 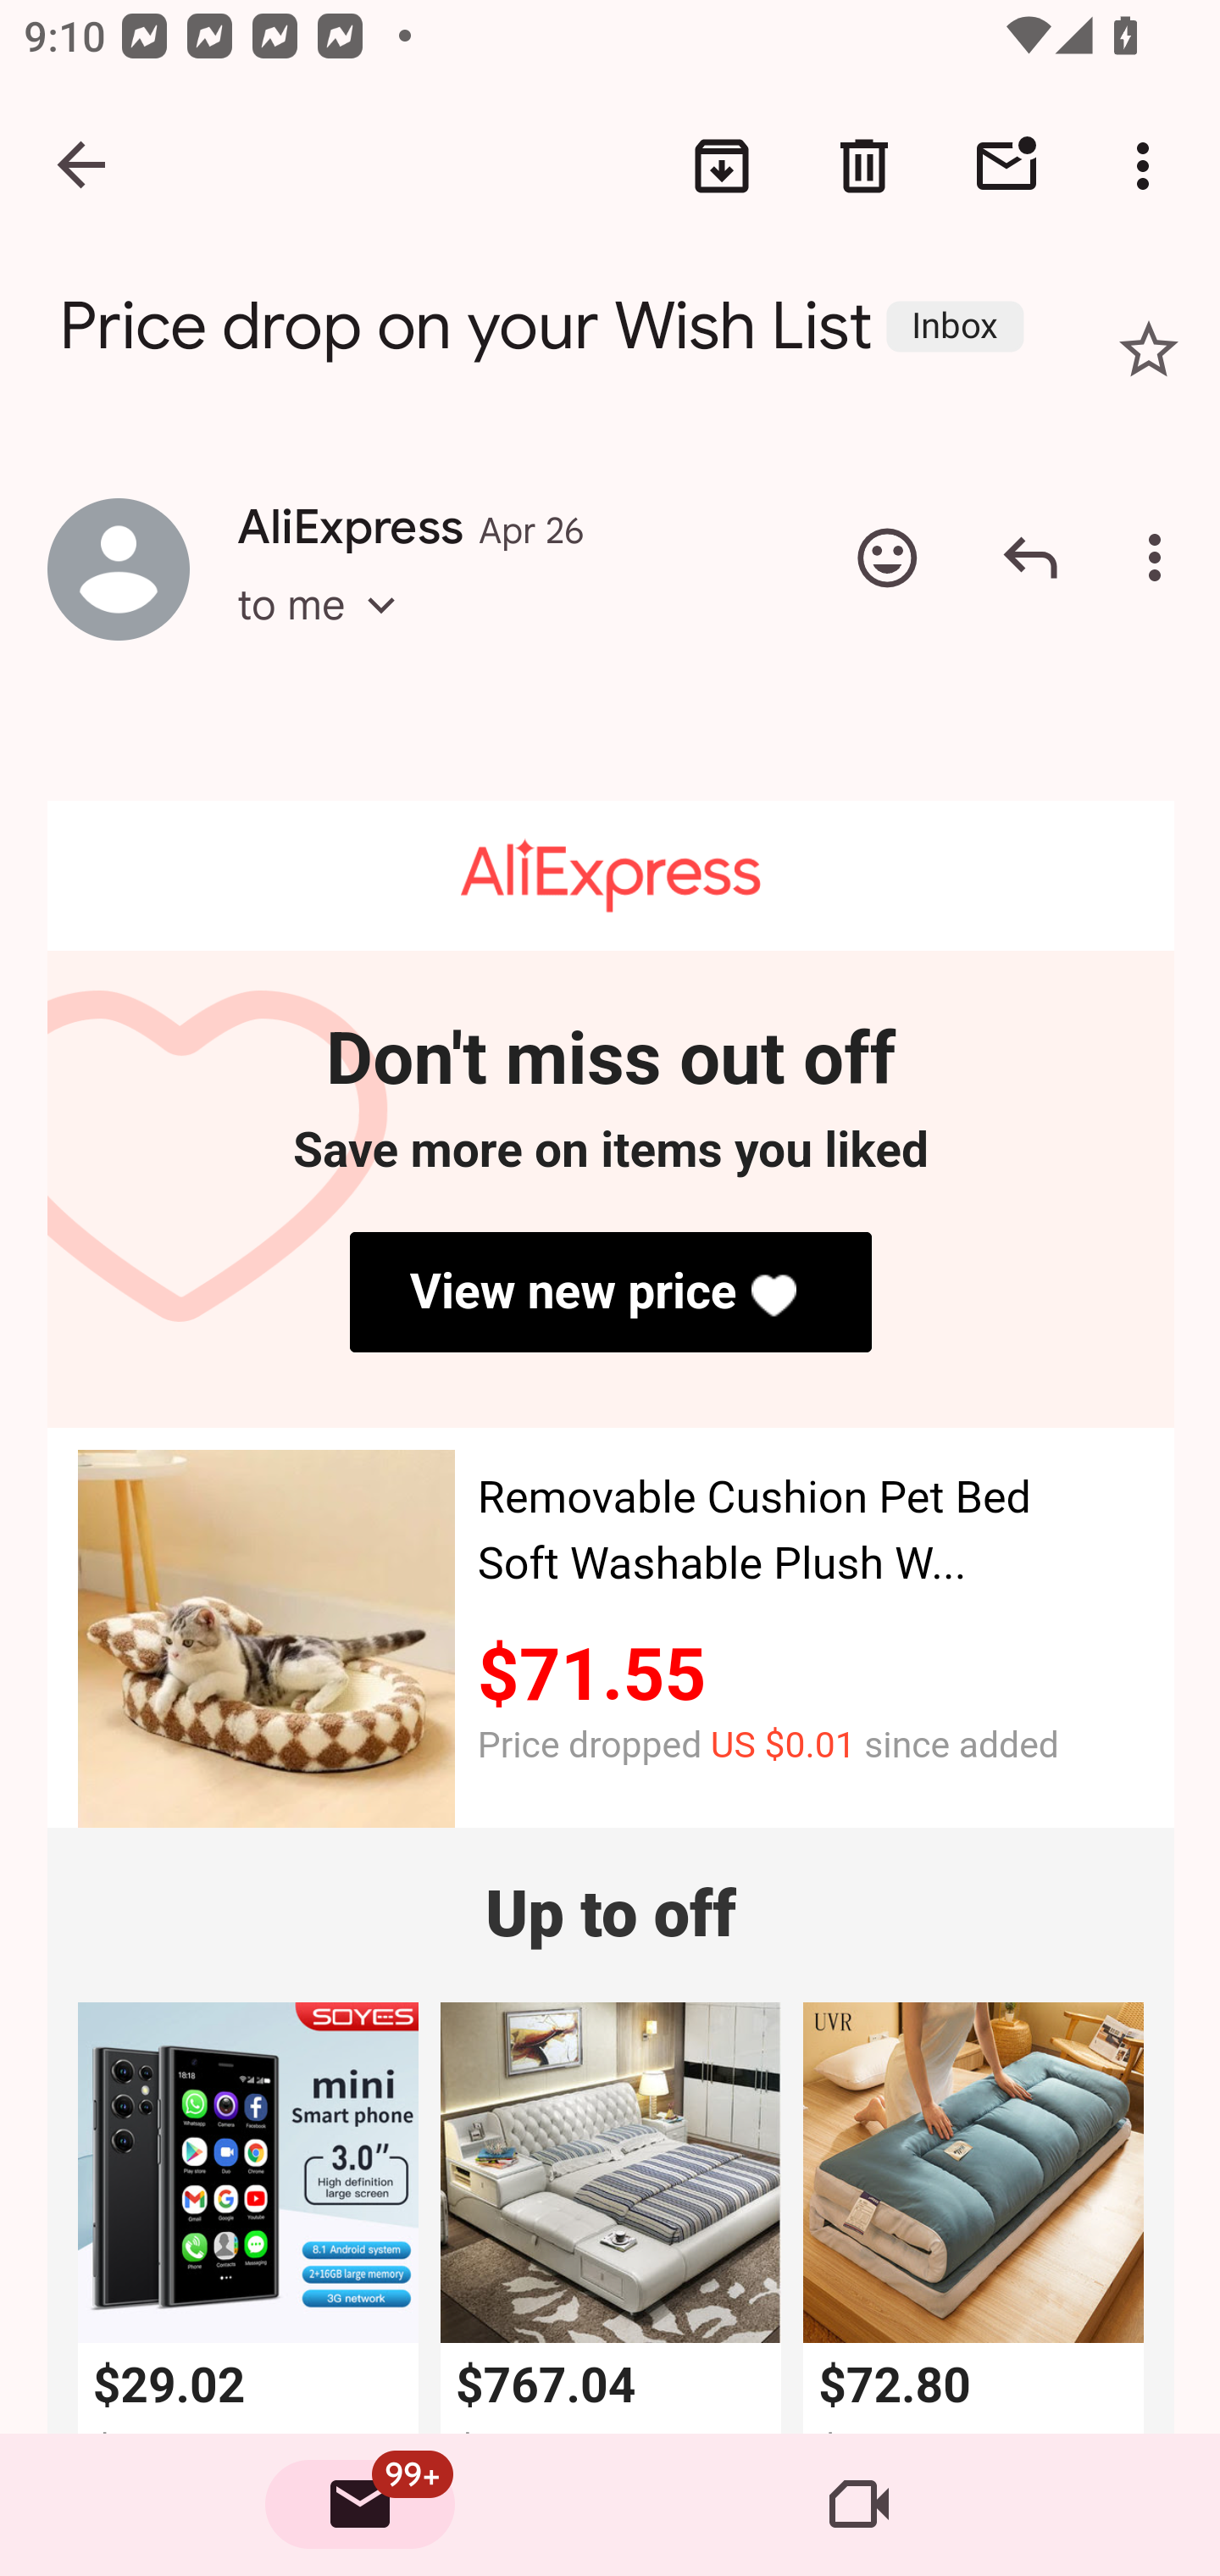 I want to click on More options, so click(x=1149, y=166).